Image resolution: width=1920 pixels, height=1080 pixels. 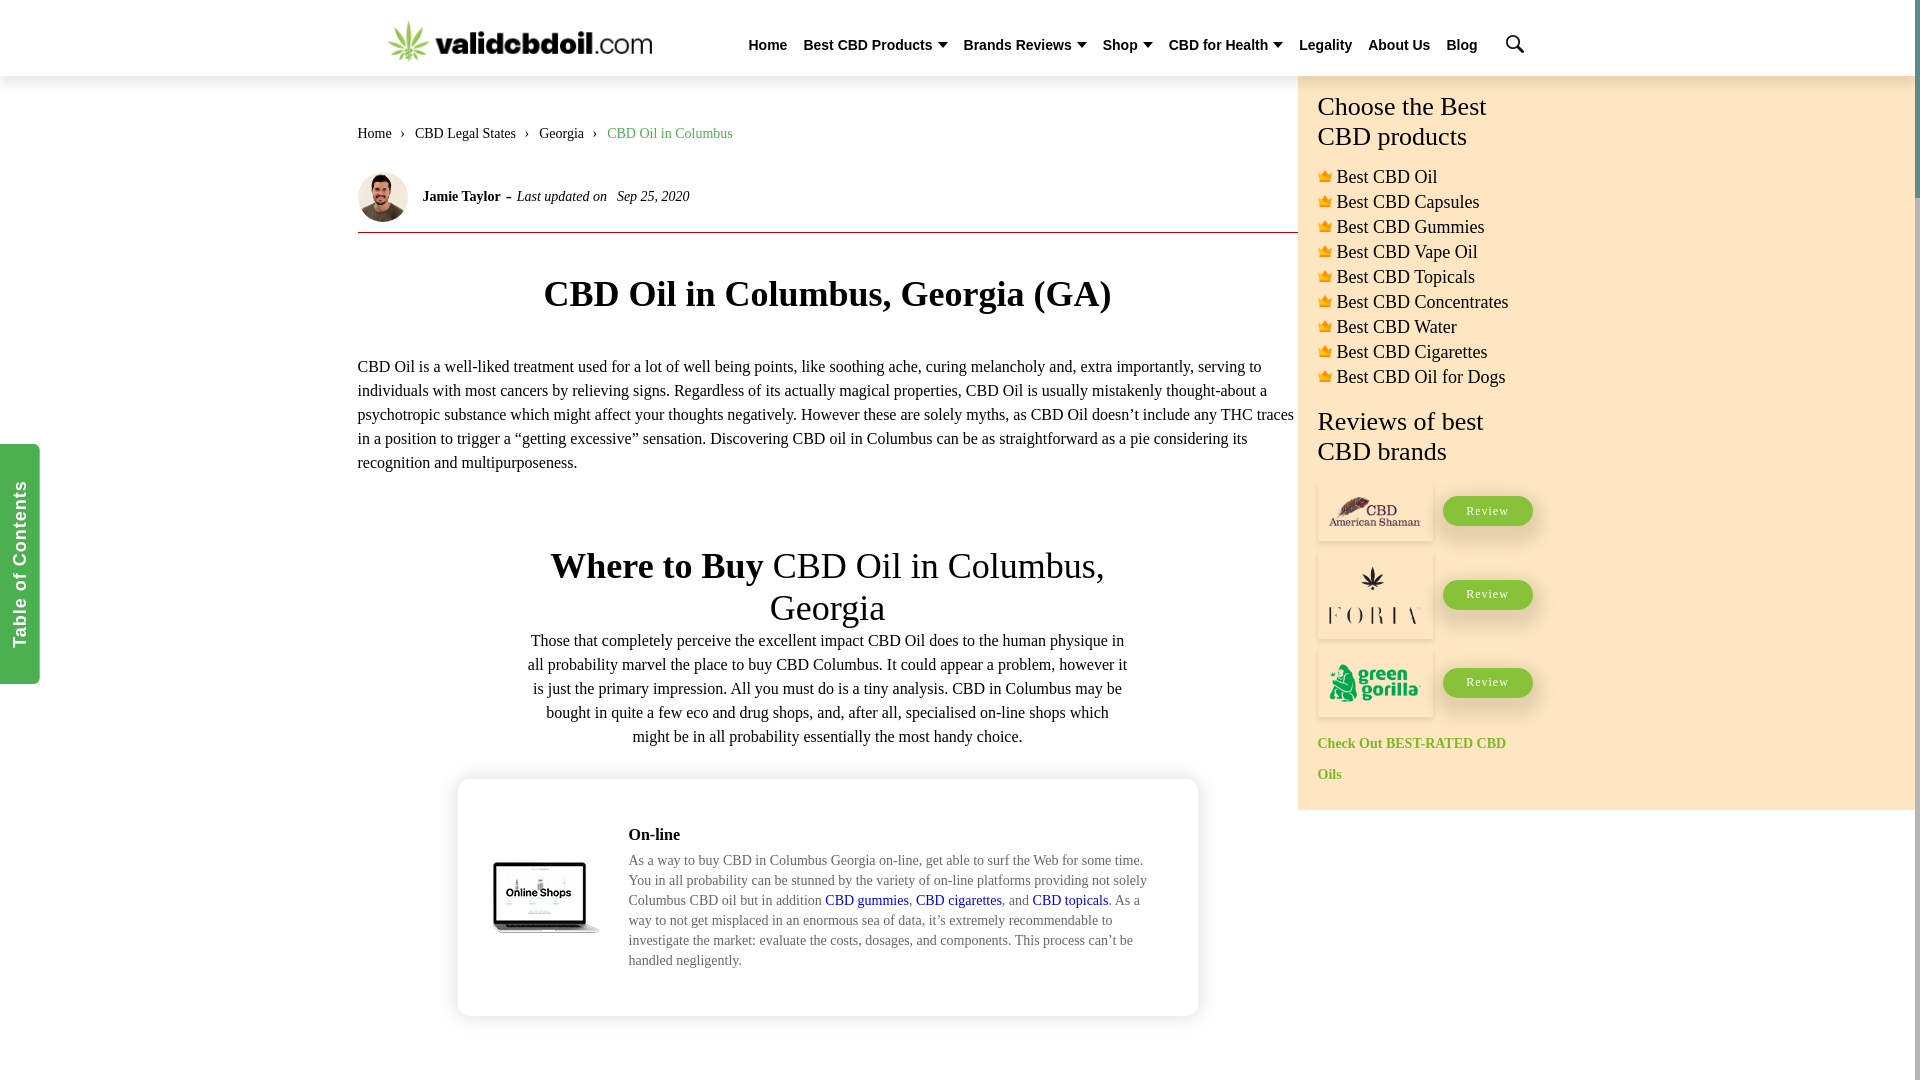 What do you see at coordinates (768, 44) in the screenshot?
I see `Home` at bounding box center [768, 44].